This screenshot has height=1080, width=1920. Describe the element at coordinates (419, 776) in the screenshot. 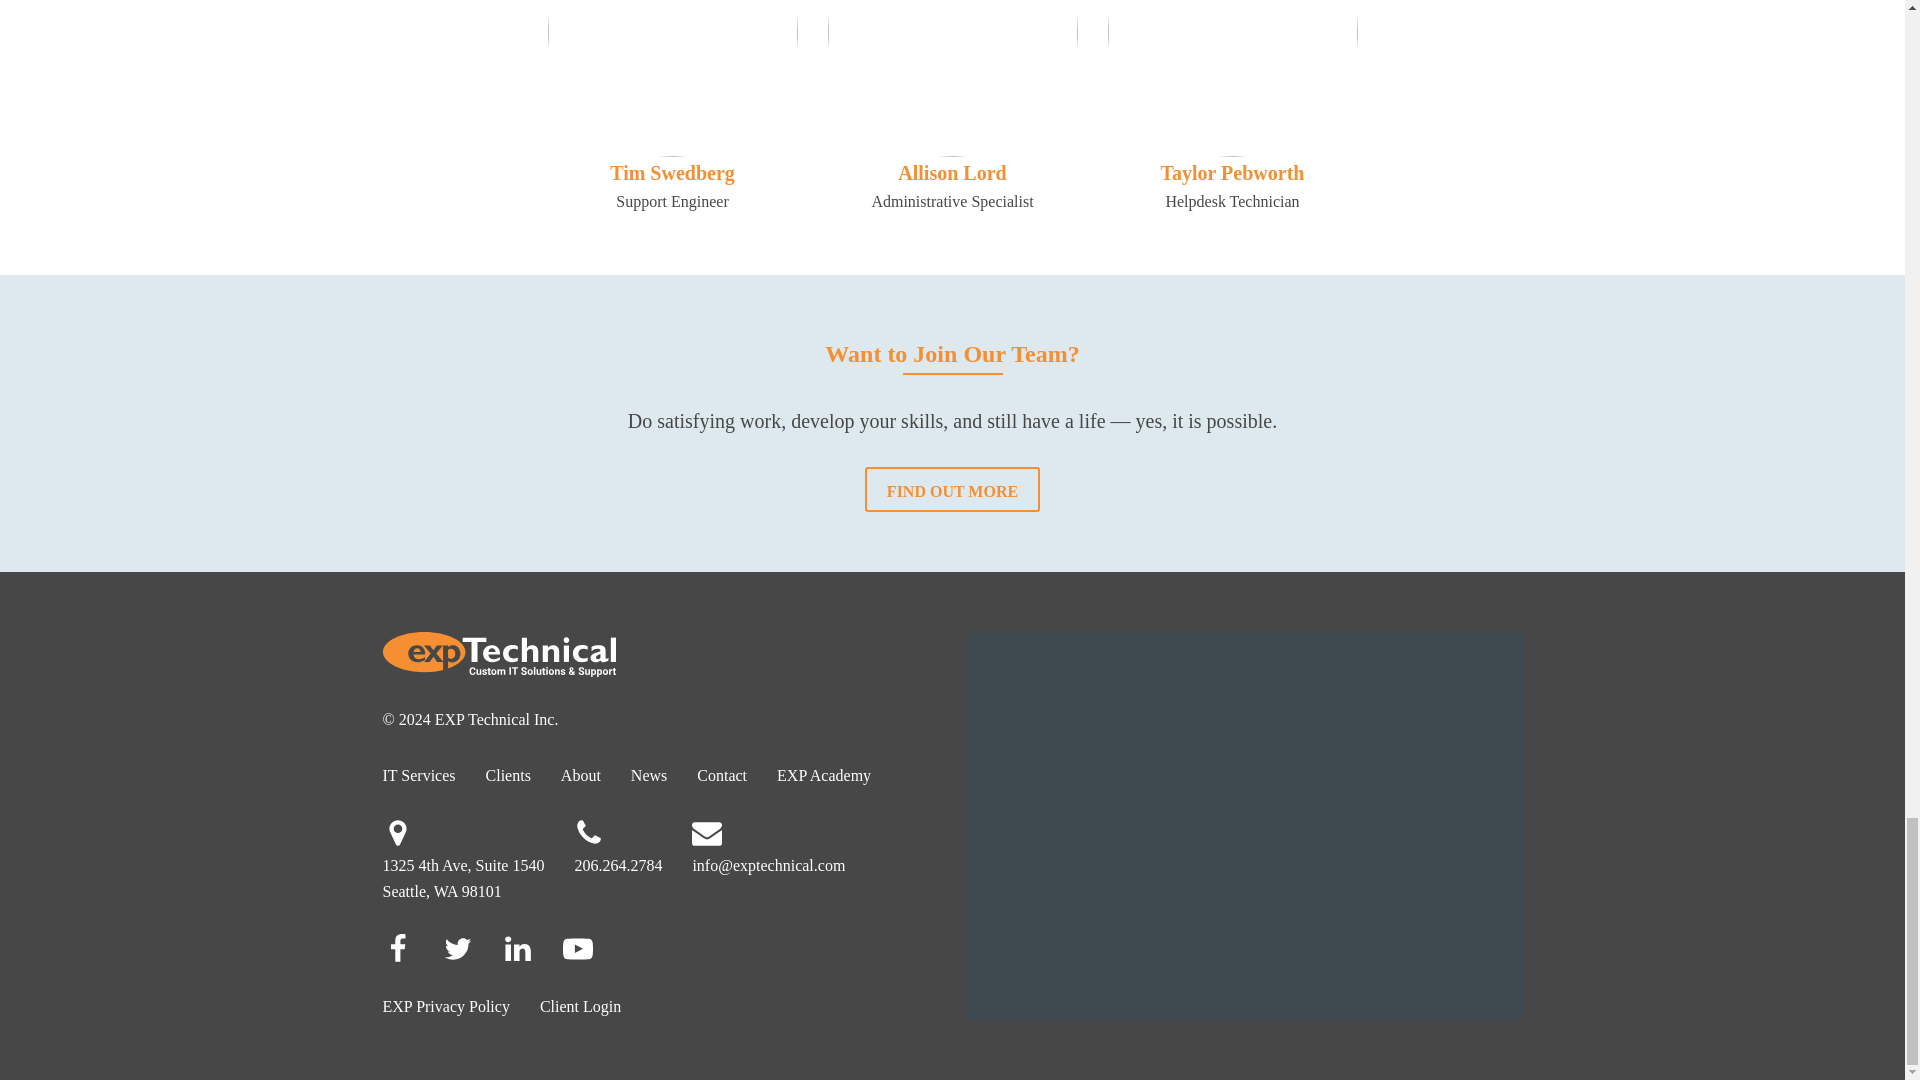

I see `IT Services` at that location.